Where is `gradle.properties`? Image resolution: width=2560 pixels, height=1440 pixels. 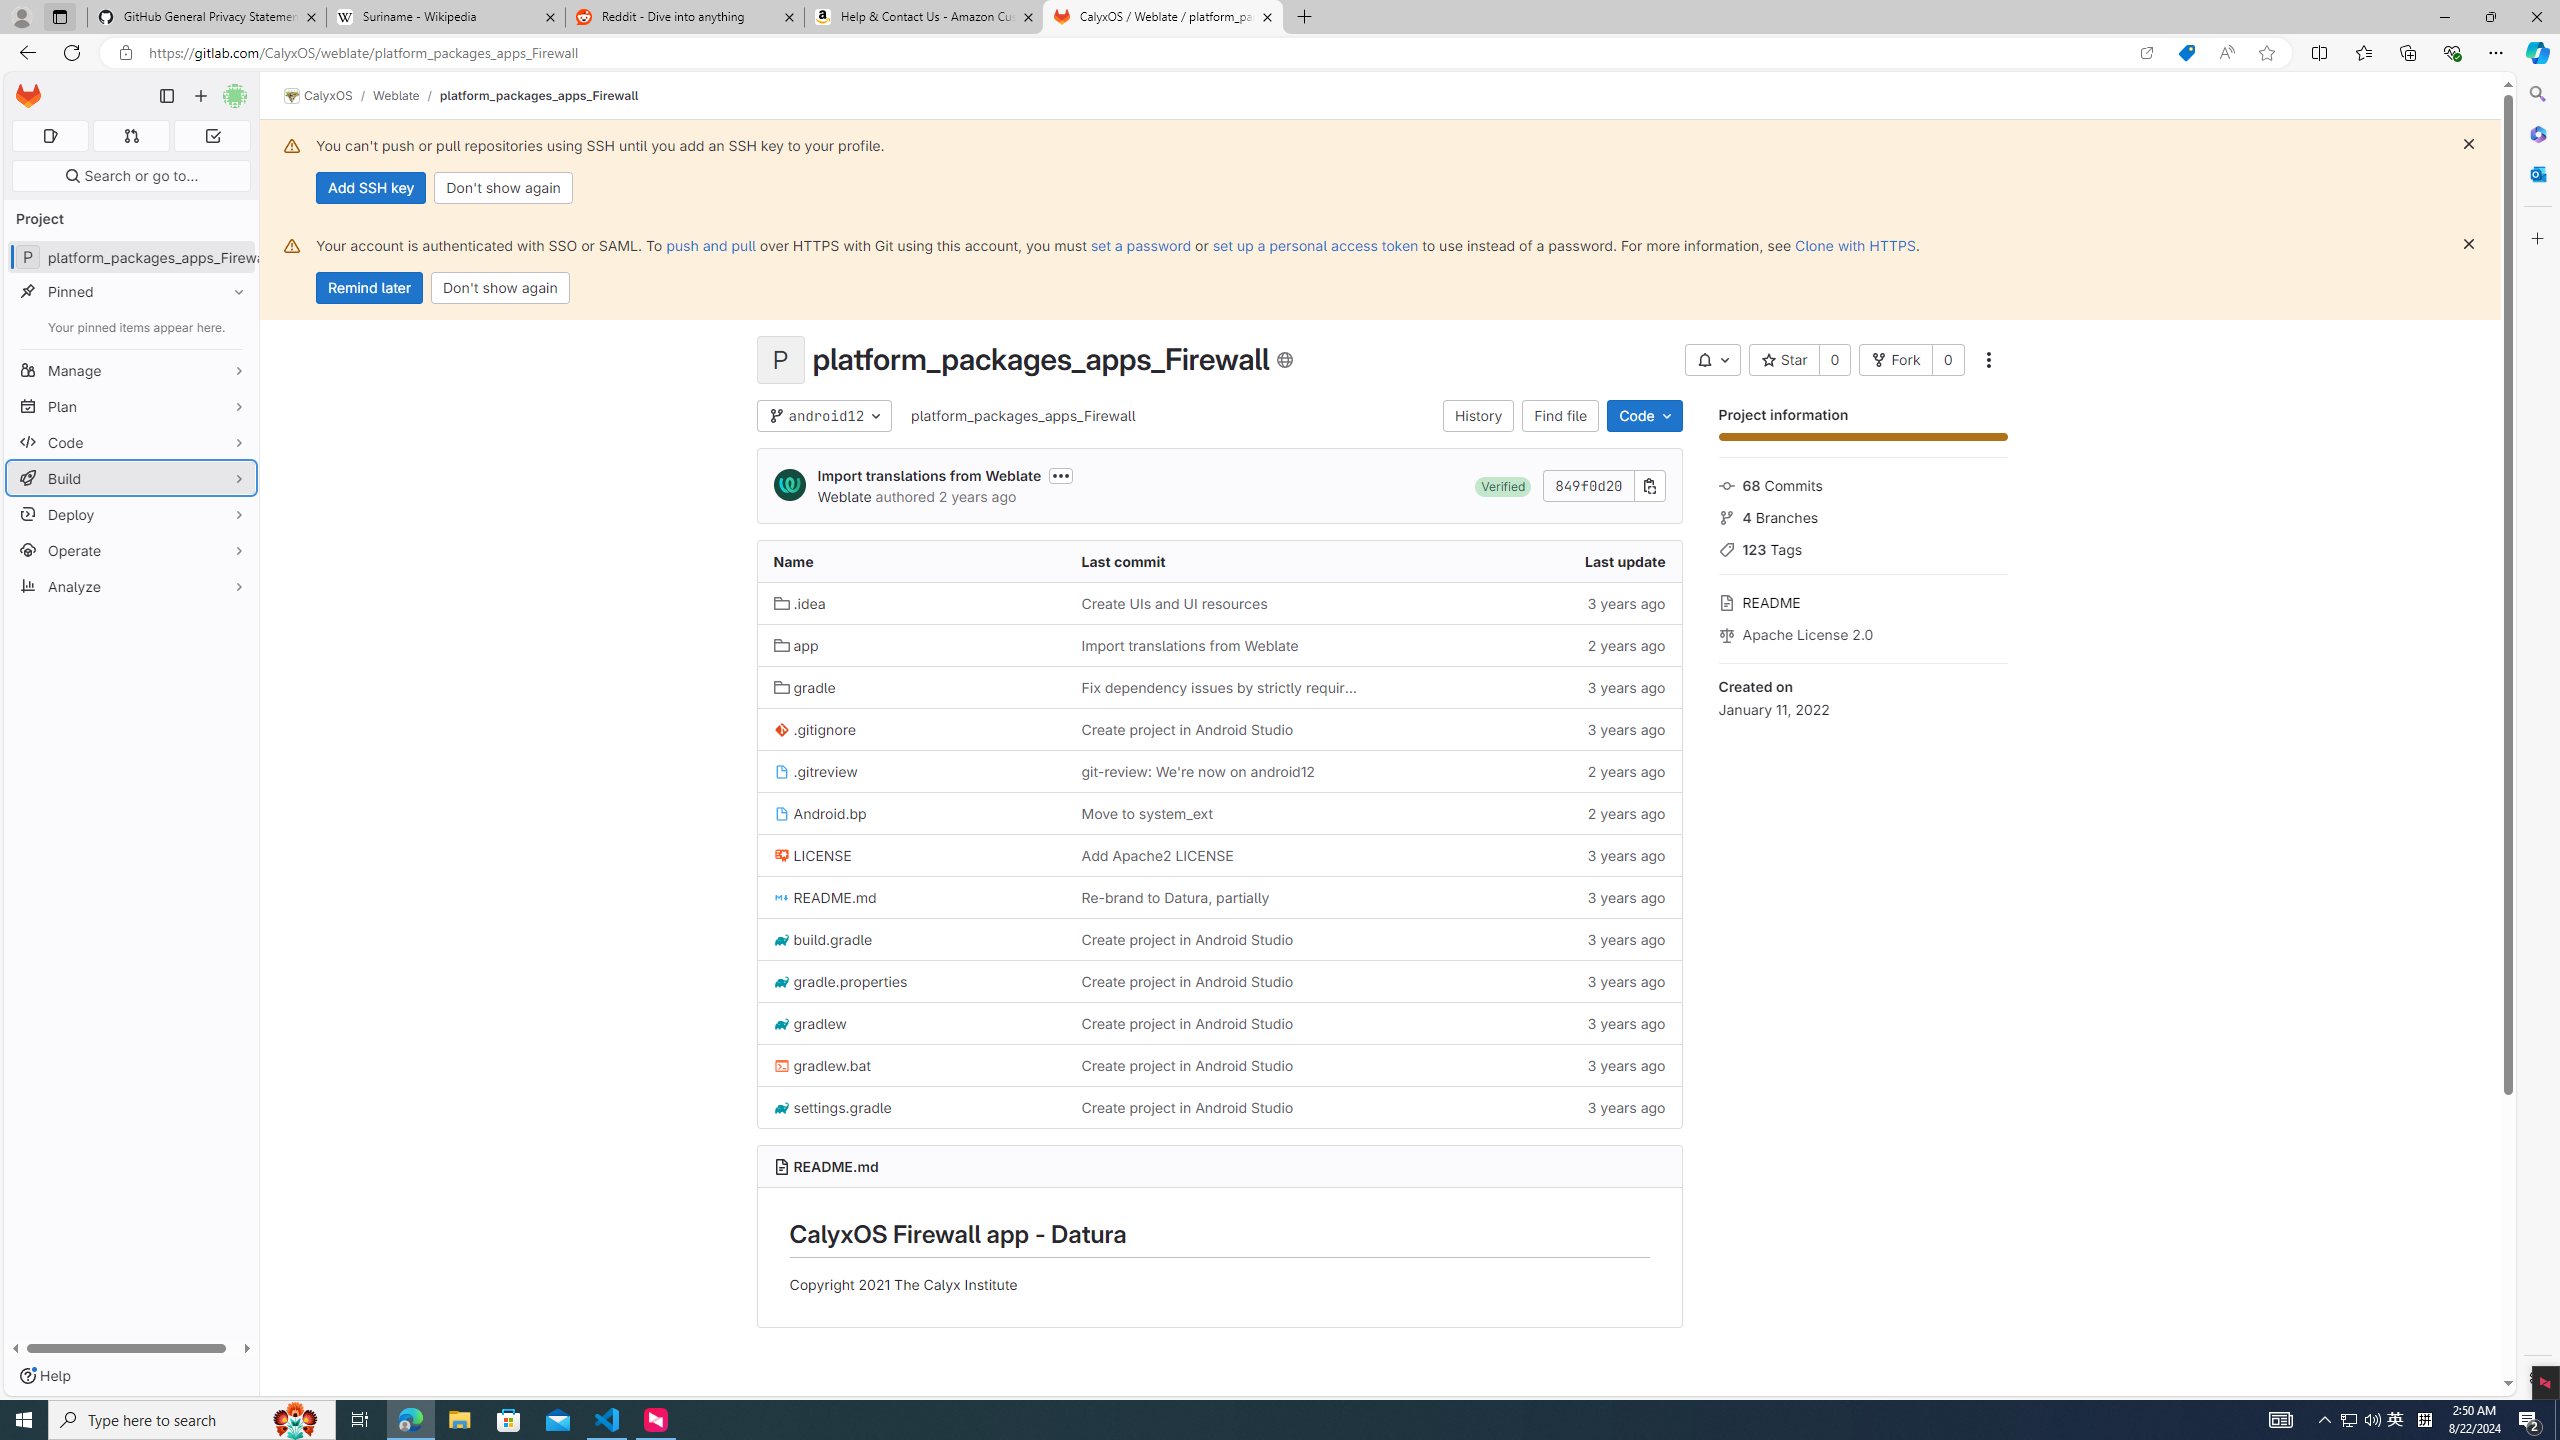 gradle.properties is located at coordinates (910, 982).